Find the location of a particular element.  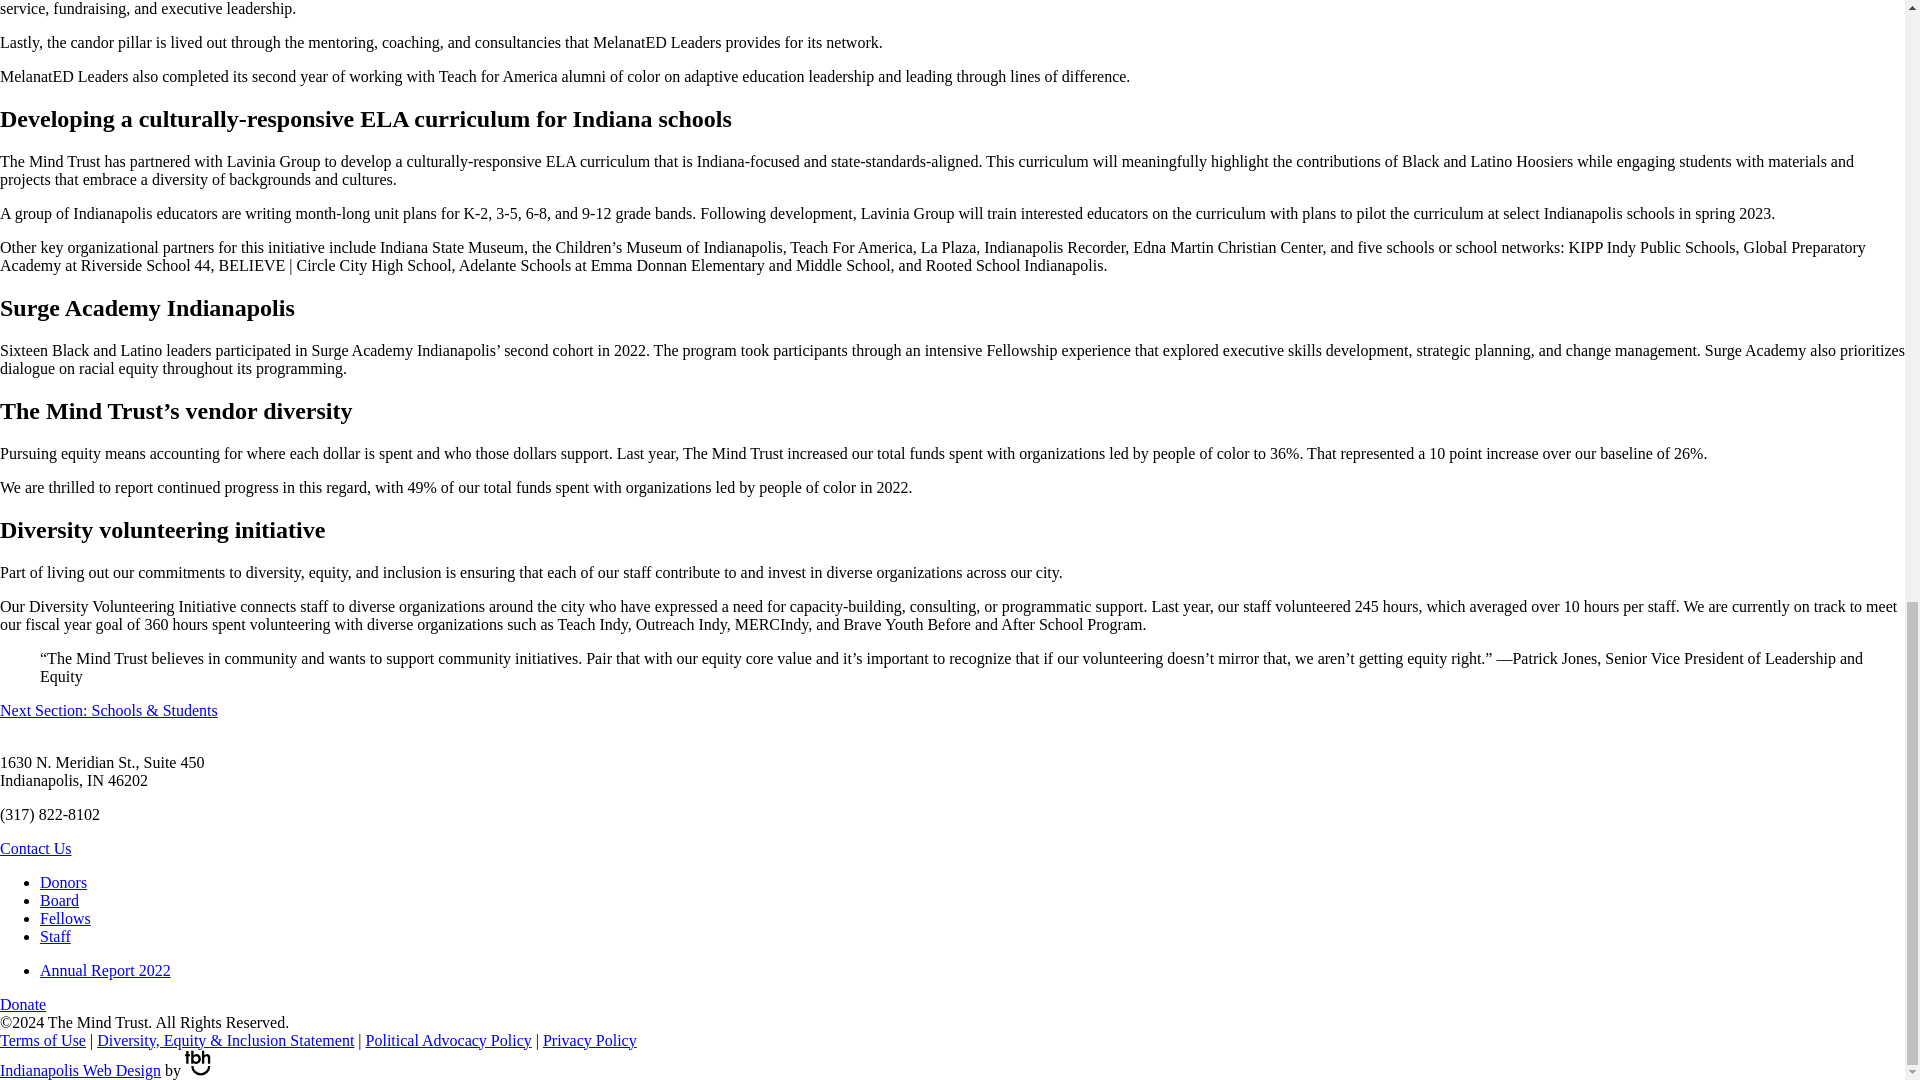

Indianapolis Web Design is located at coordinates (80, 1068).